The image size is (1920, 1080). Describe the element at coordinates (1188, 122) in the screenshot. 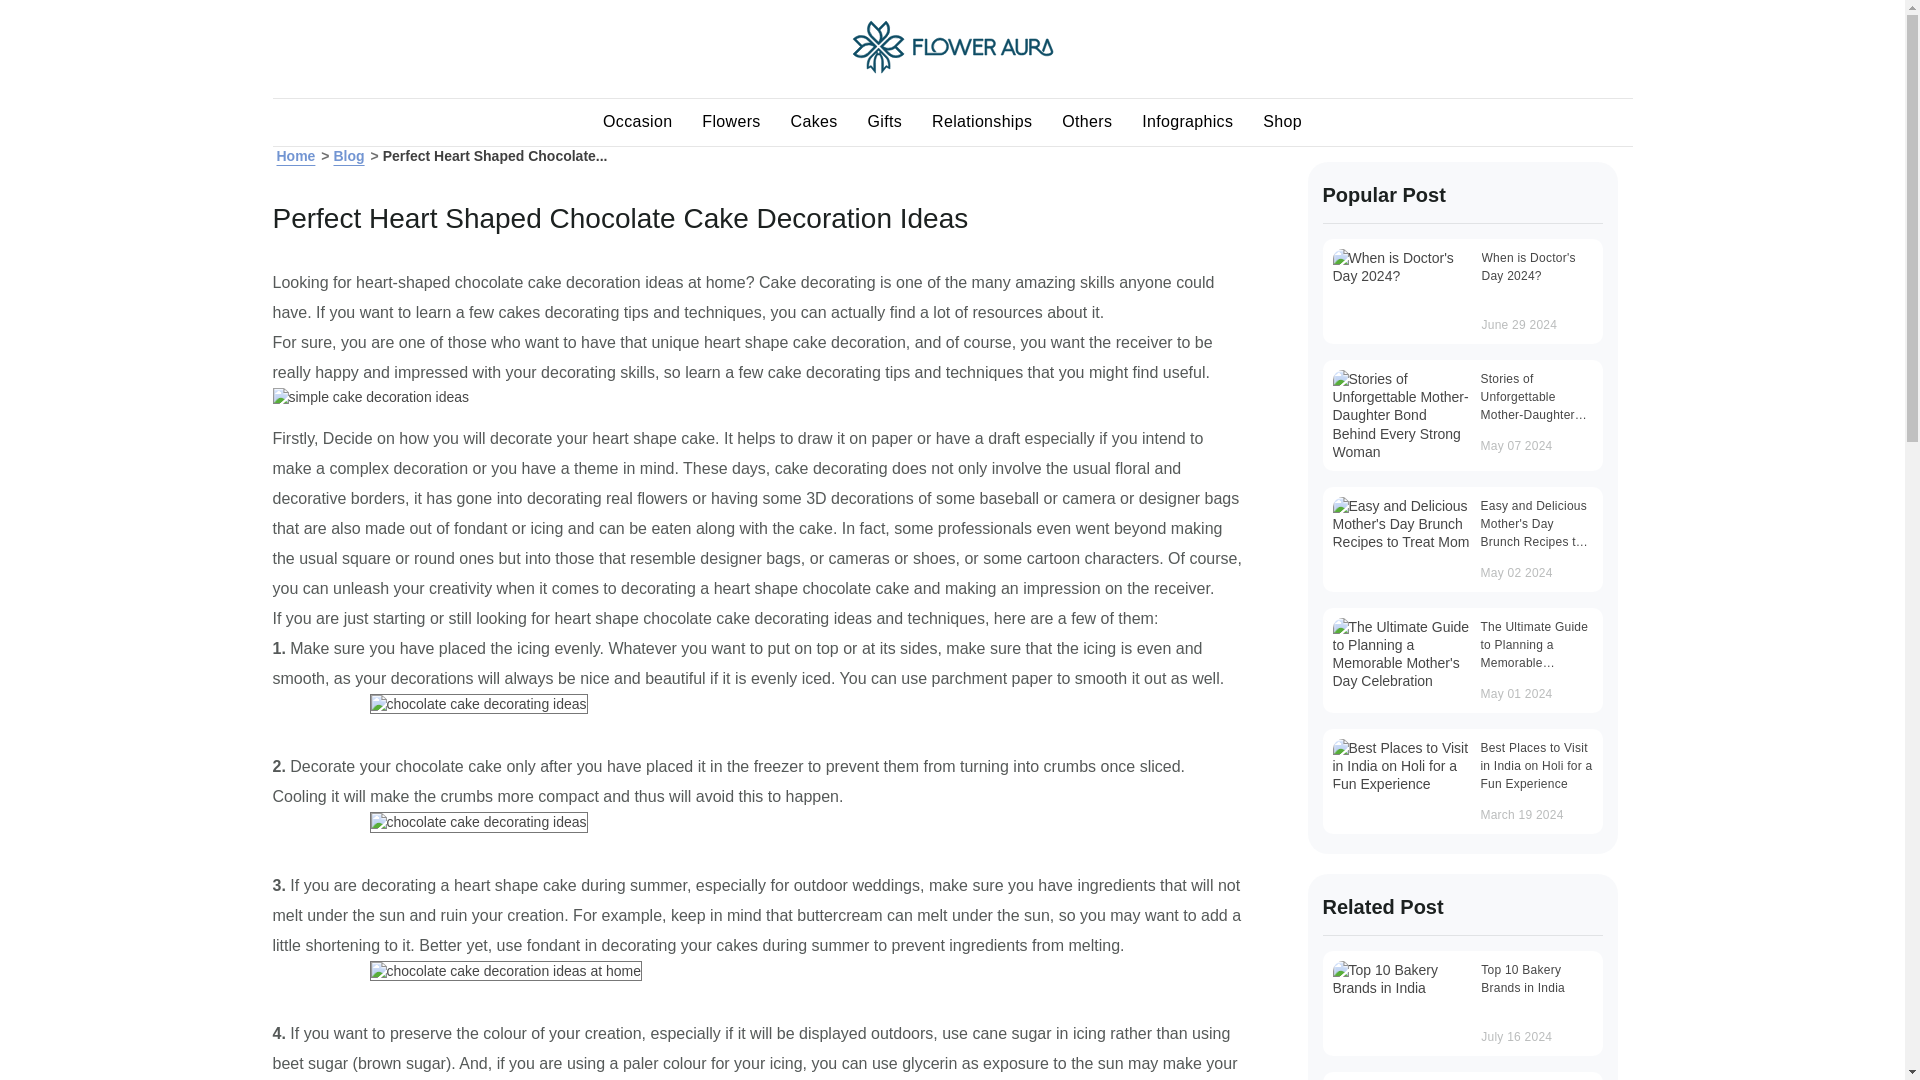

I see `Infographics` at that location.